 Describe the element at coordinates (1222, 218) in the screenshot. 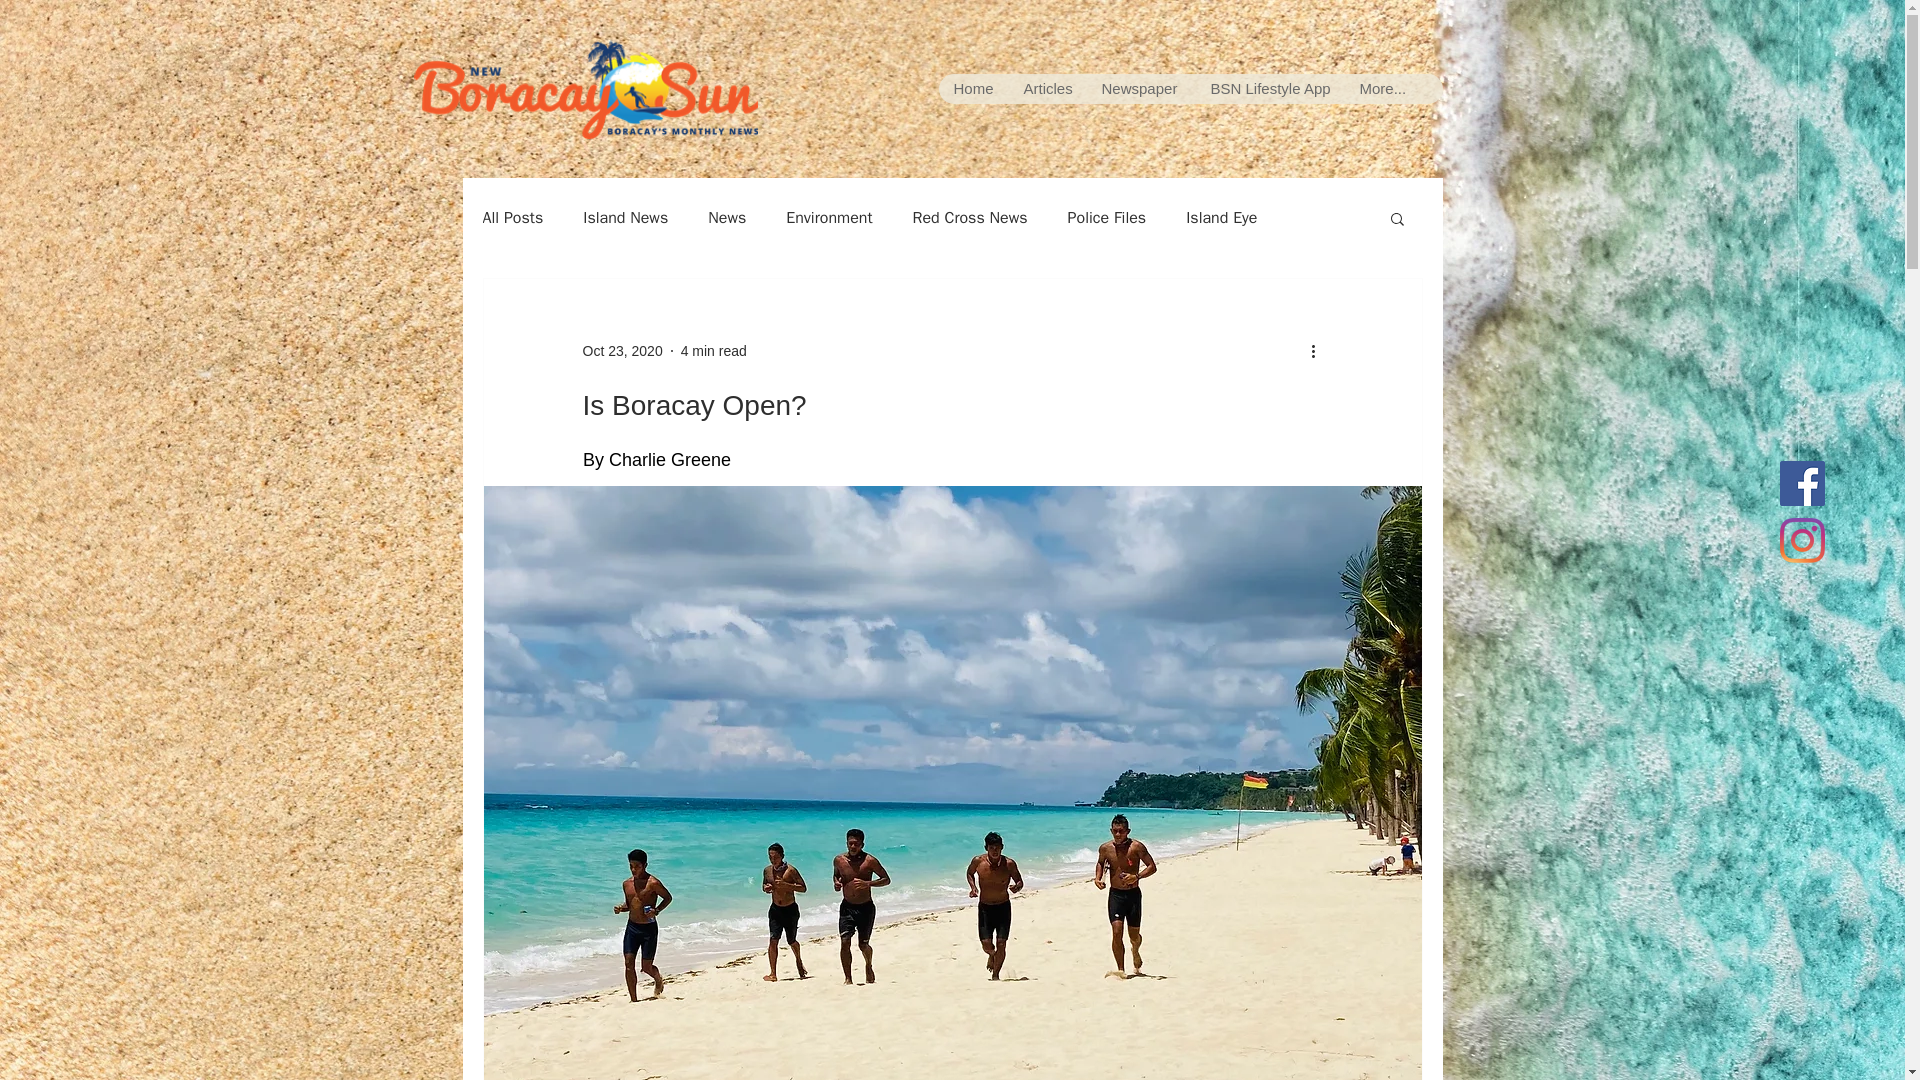

I see `Island Eye` at that location.